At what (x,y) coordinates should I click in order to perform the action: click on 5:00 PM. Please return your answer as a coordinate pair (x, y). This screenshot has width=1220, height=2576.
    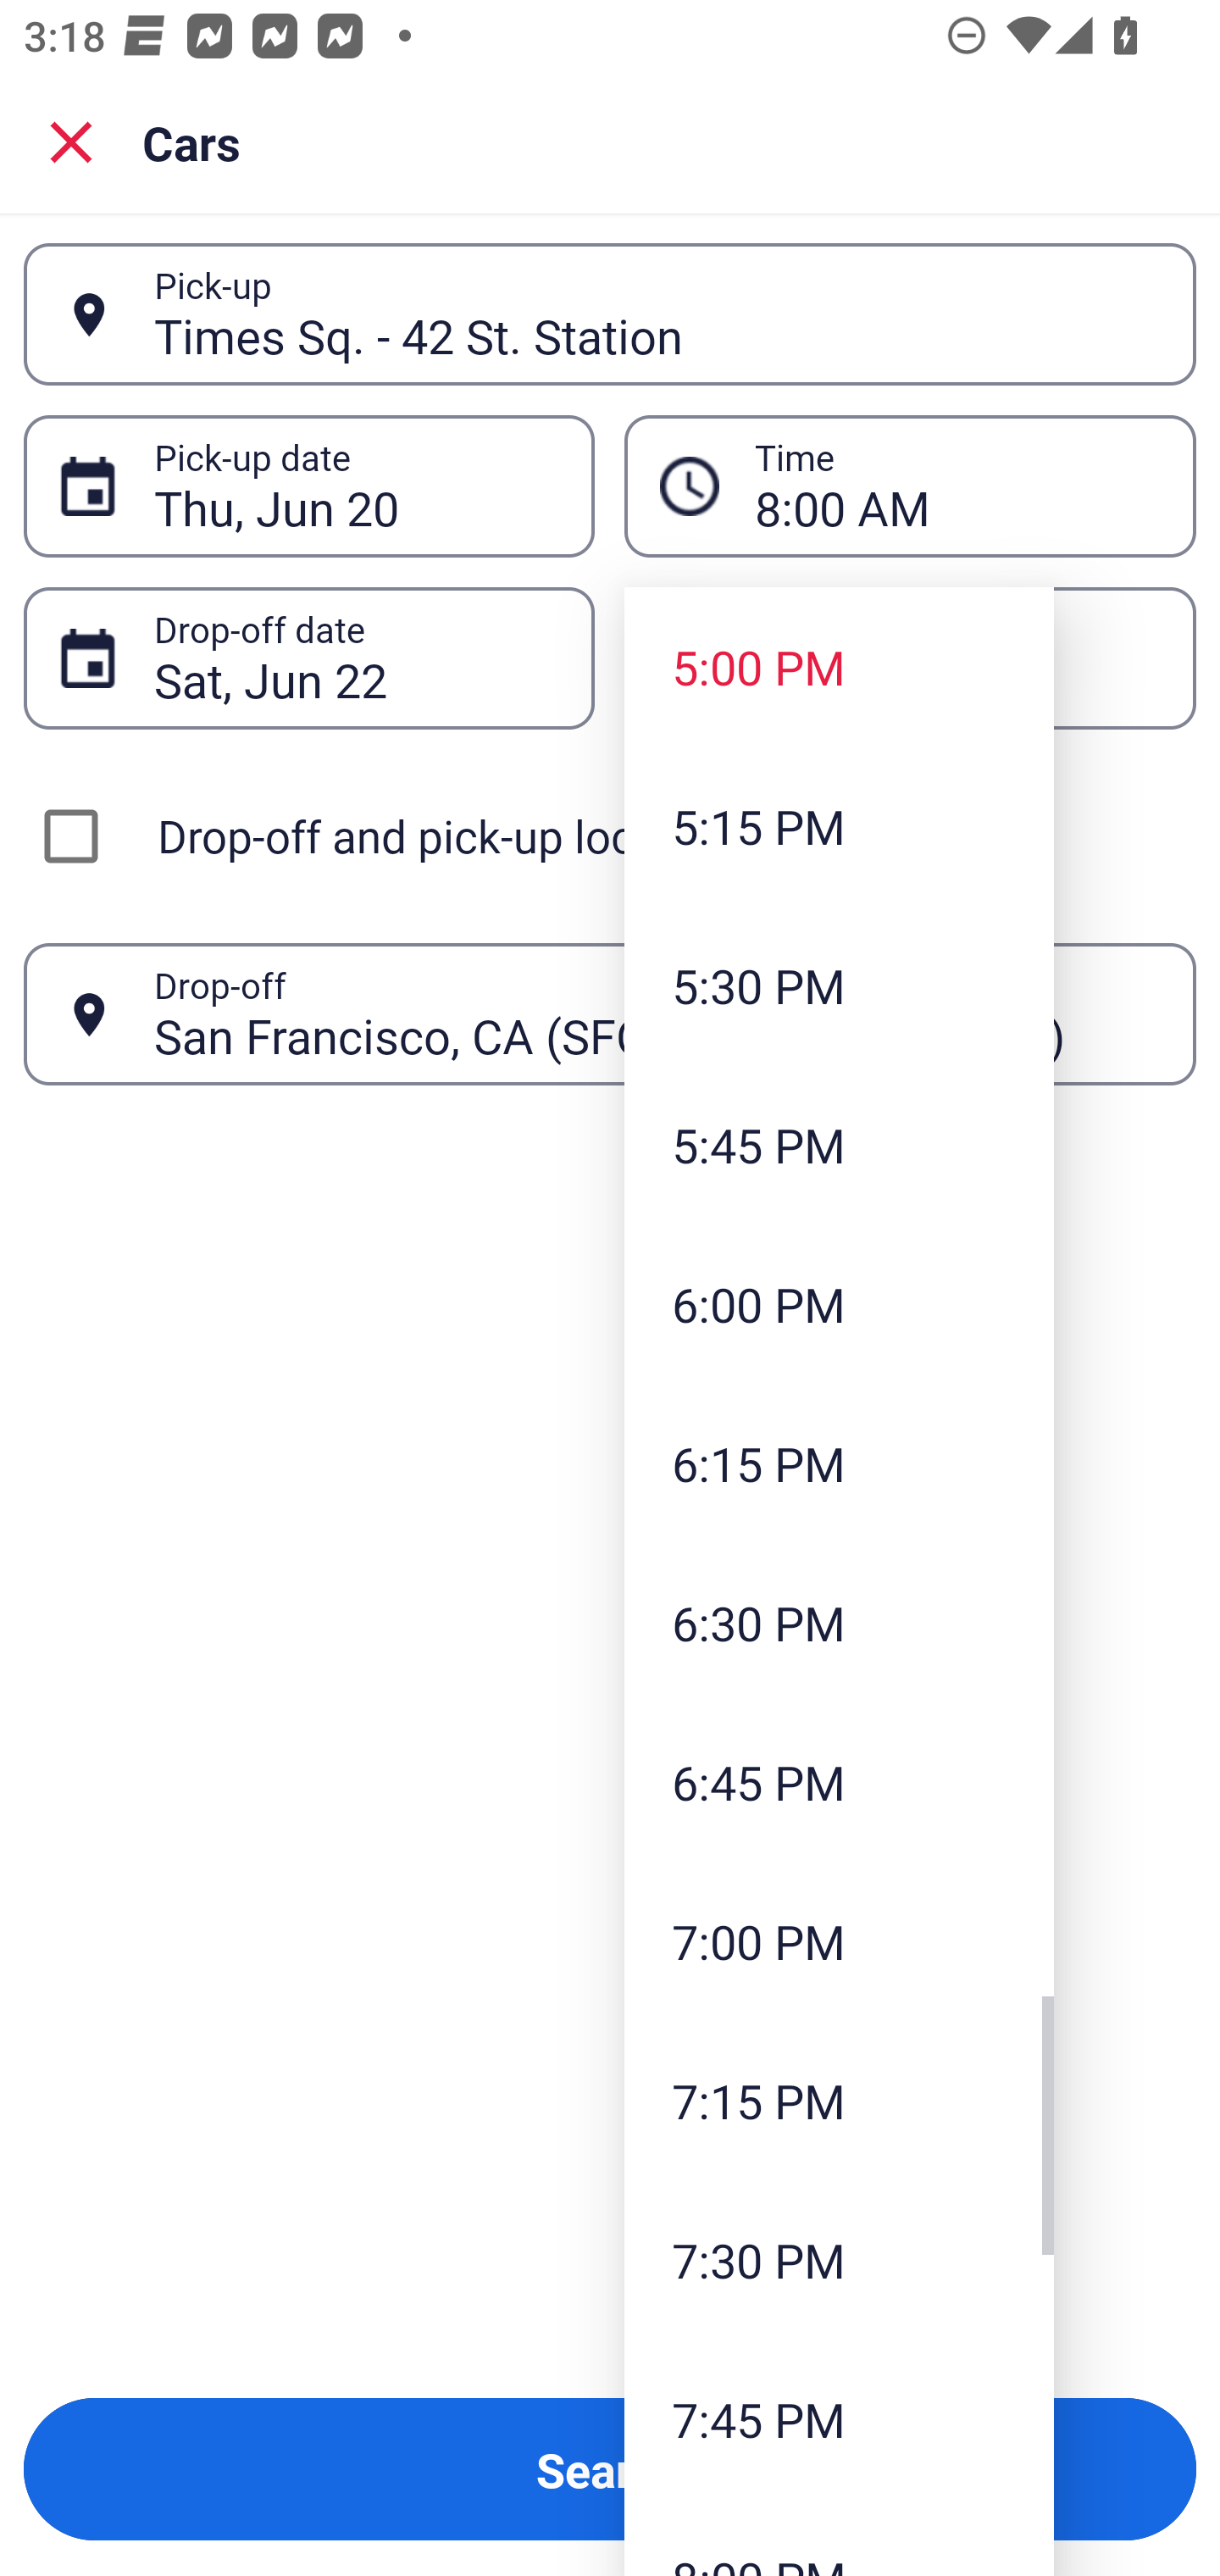
    Looking at the image, I should click on (839, 667).